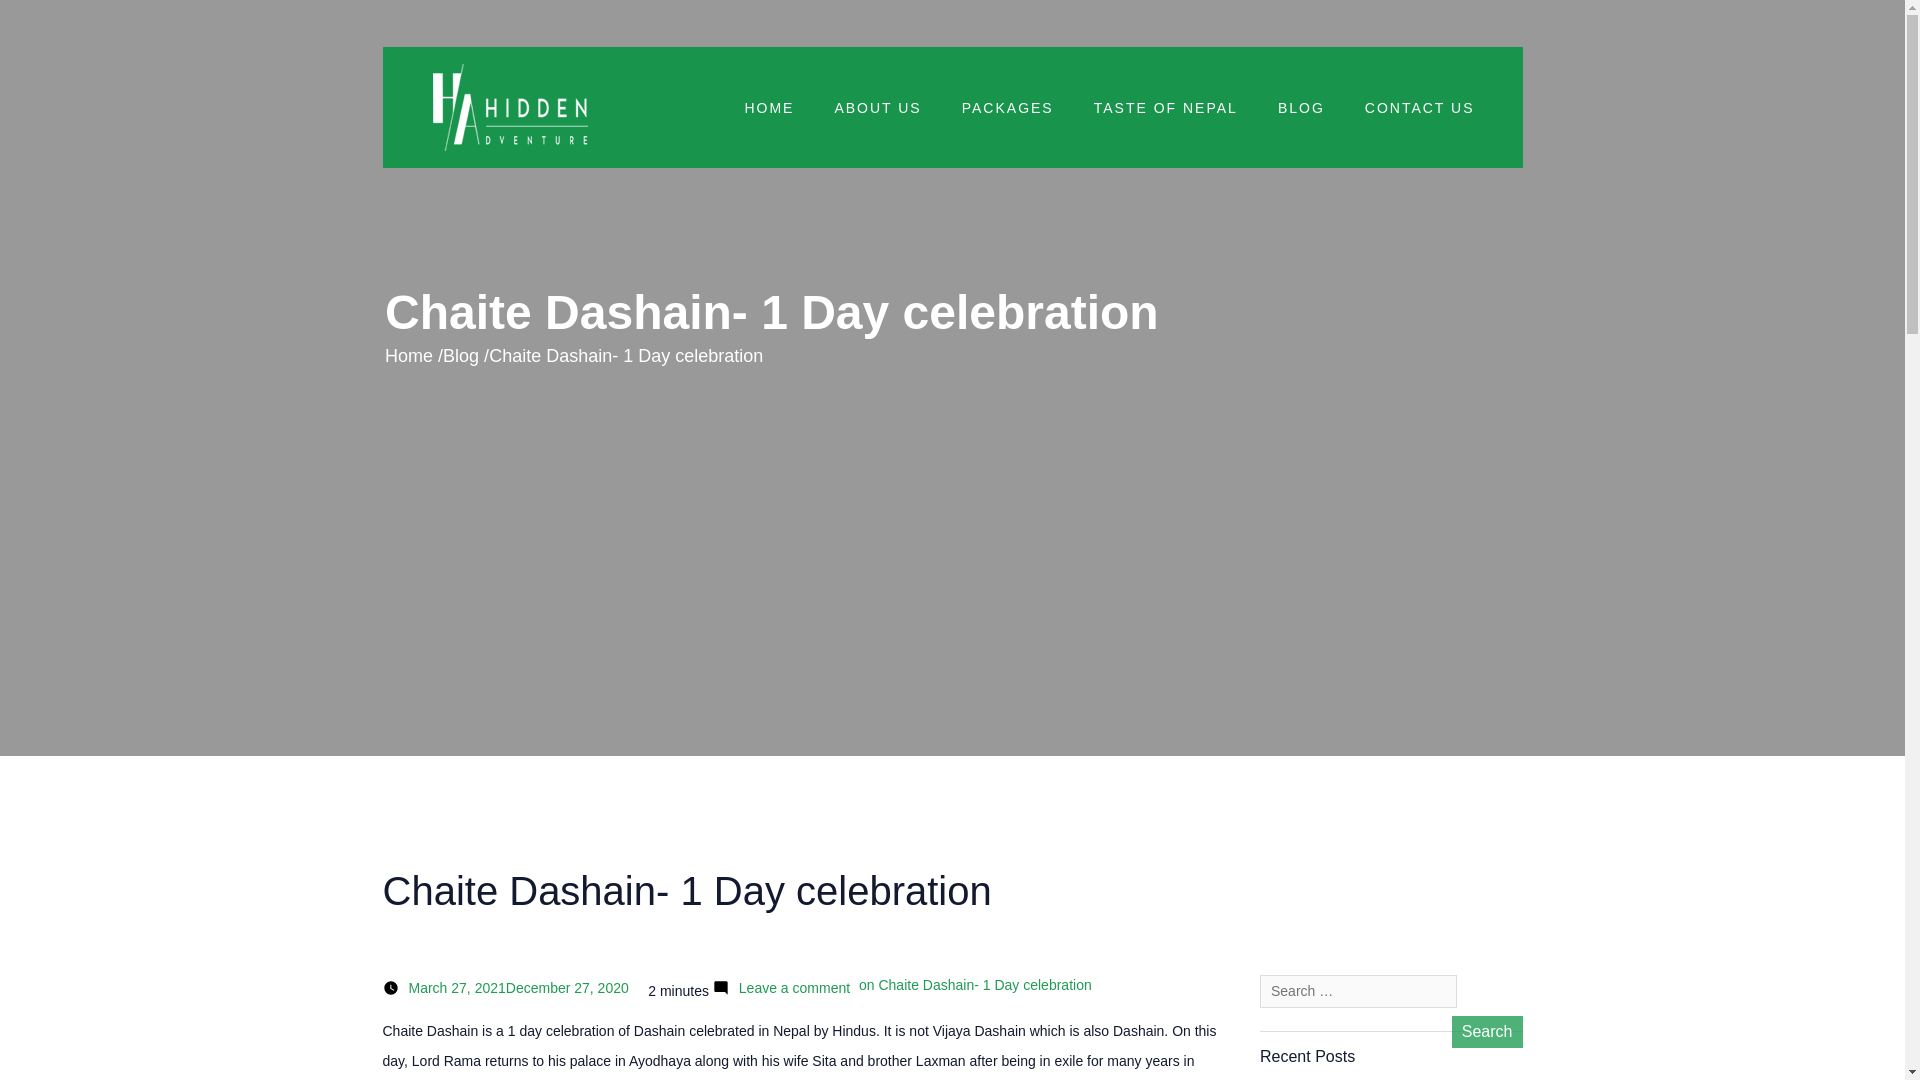 Image resolution: width=1920 pixels, height=1080 pixels. What do you see at coordinates (912, 987) in the screenshot?
I see `Leave a comment on Chaite Dashain- 1 Day celebration` at bounding box center [912, 987].